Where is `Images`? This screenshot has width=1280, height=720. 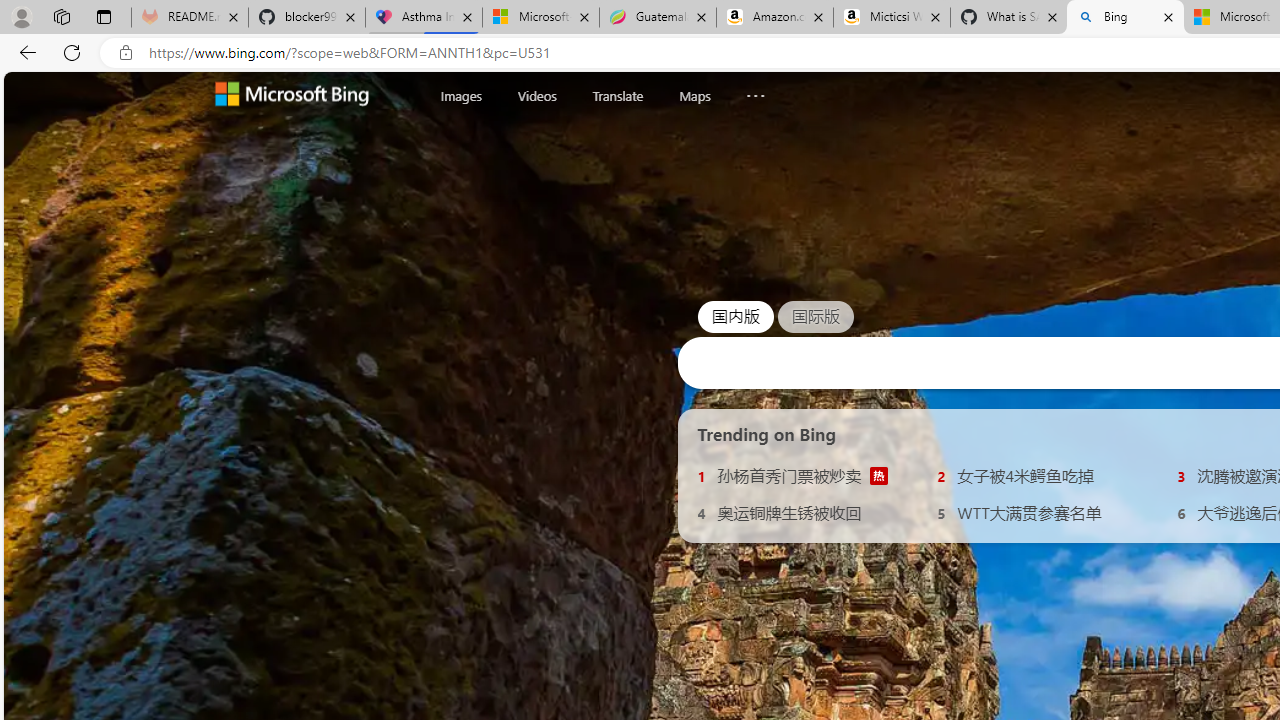
Images is located at coordinates (461, 96).